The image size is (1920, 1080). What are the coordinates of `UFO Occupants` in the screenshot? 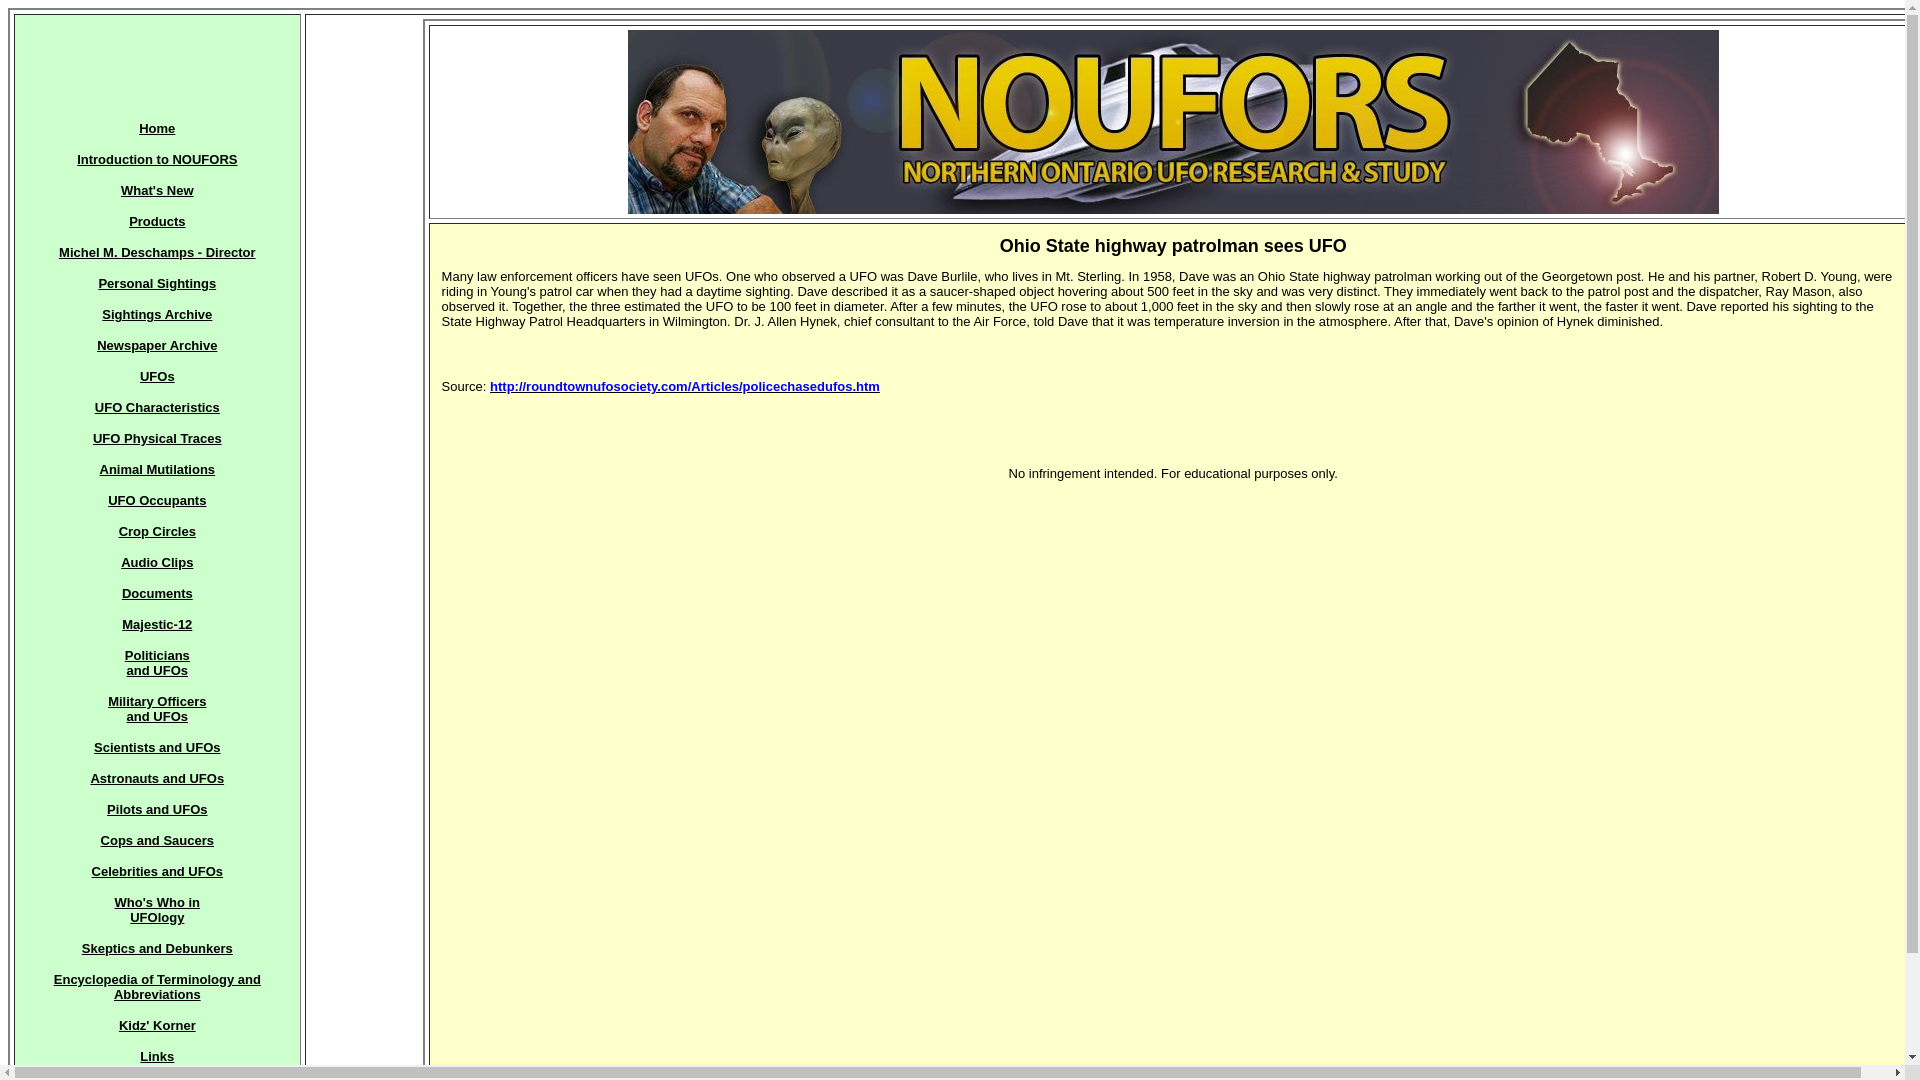 It's located at (157, 872).